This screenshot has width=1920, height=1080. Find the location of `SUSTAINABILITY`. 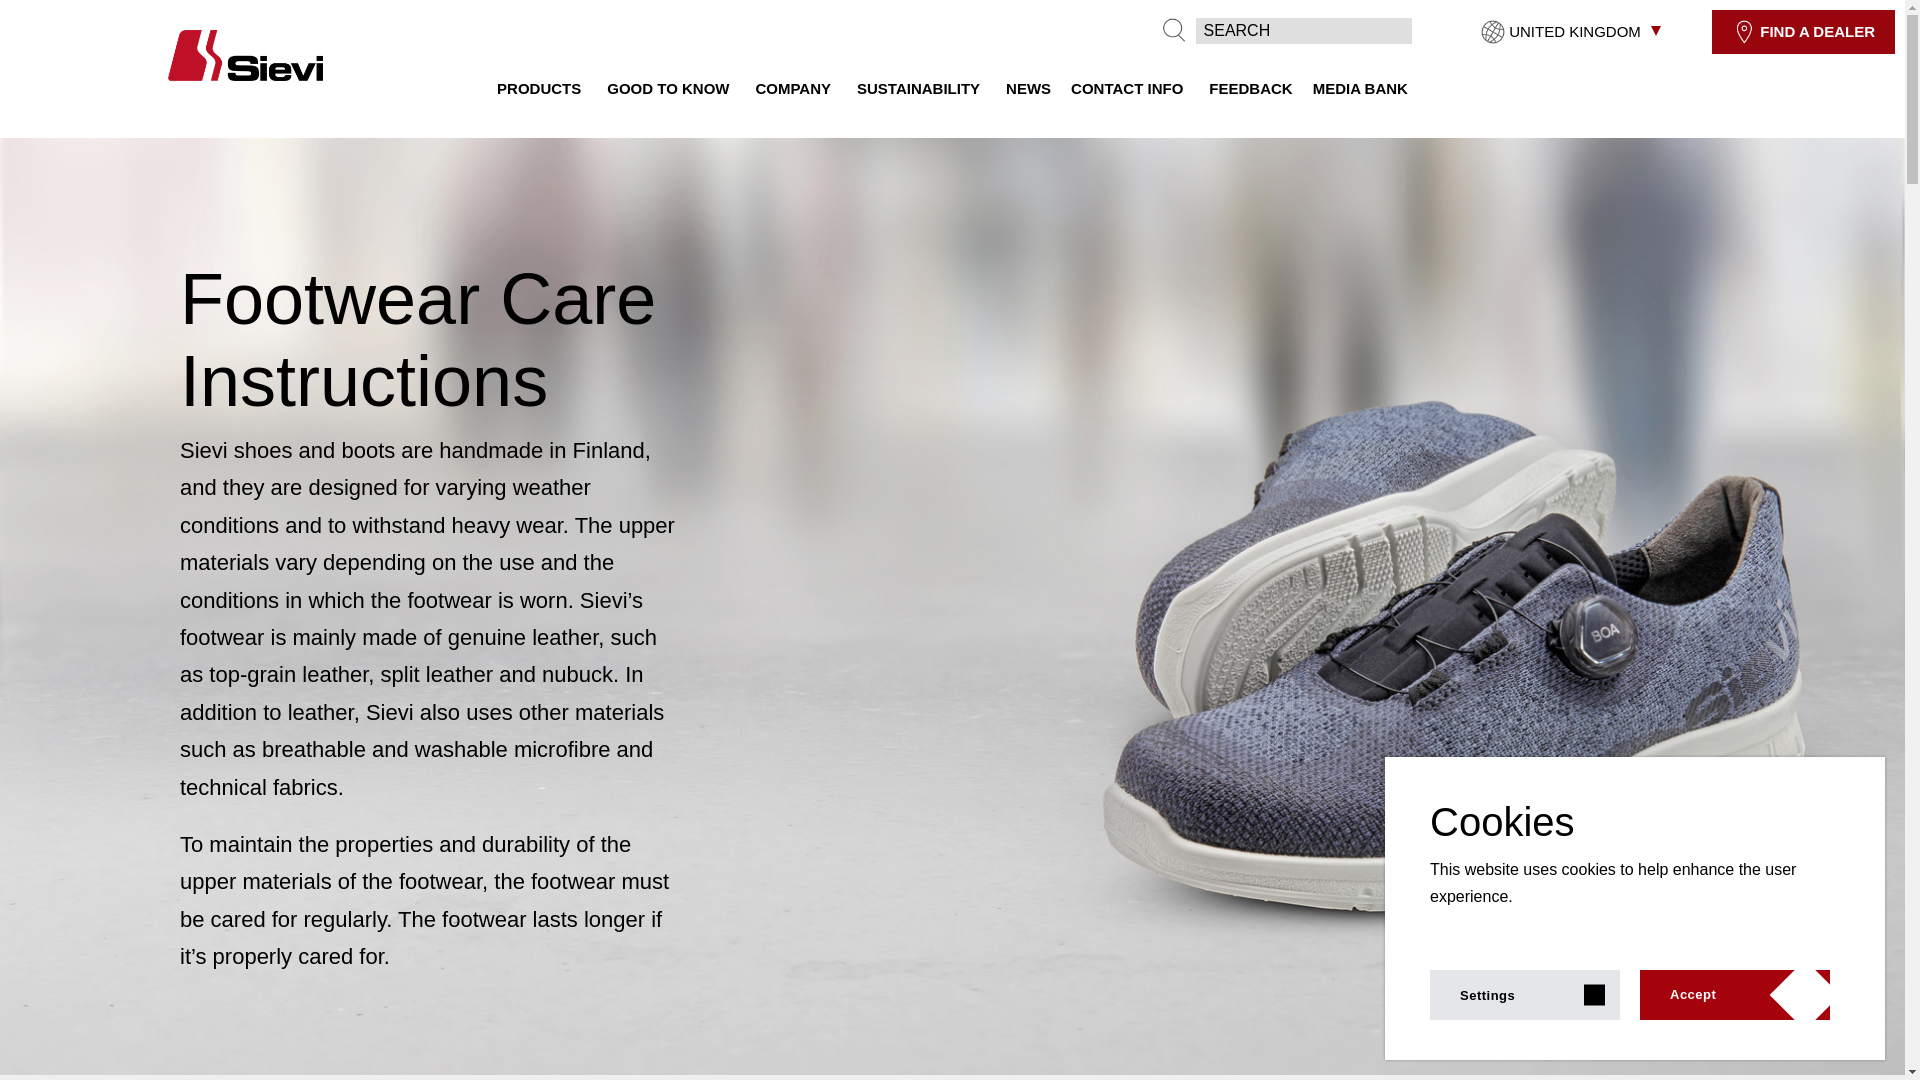

SUSTAINABILITY is located at coordinates (921, 88).